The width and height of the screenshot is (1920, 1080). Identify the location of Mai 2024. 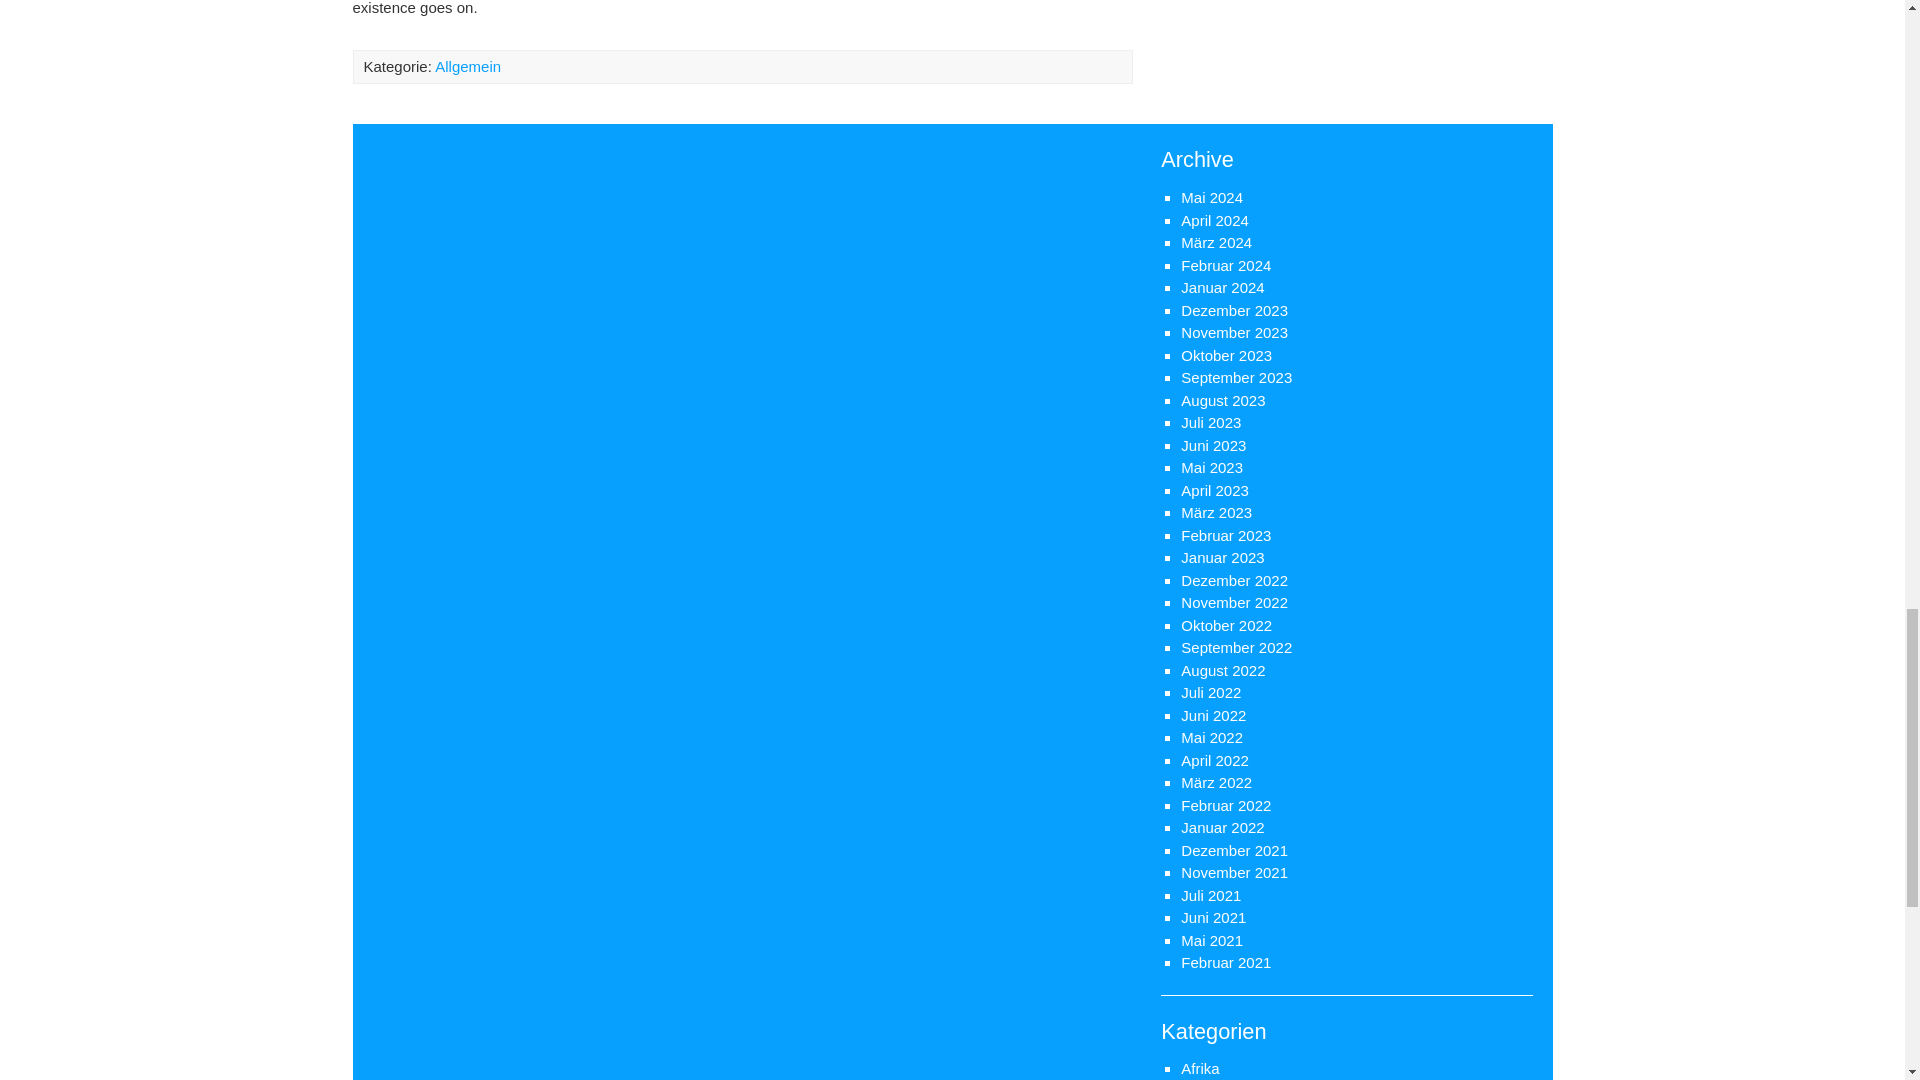
(1211, 198).